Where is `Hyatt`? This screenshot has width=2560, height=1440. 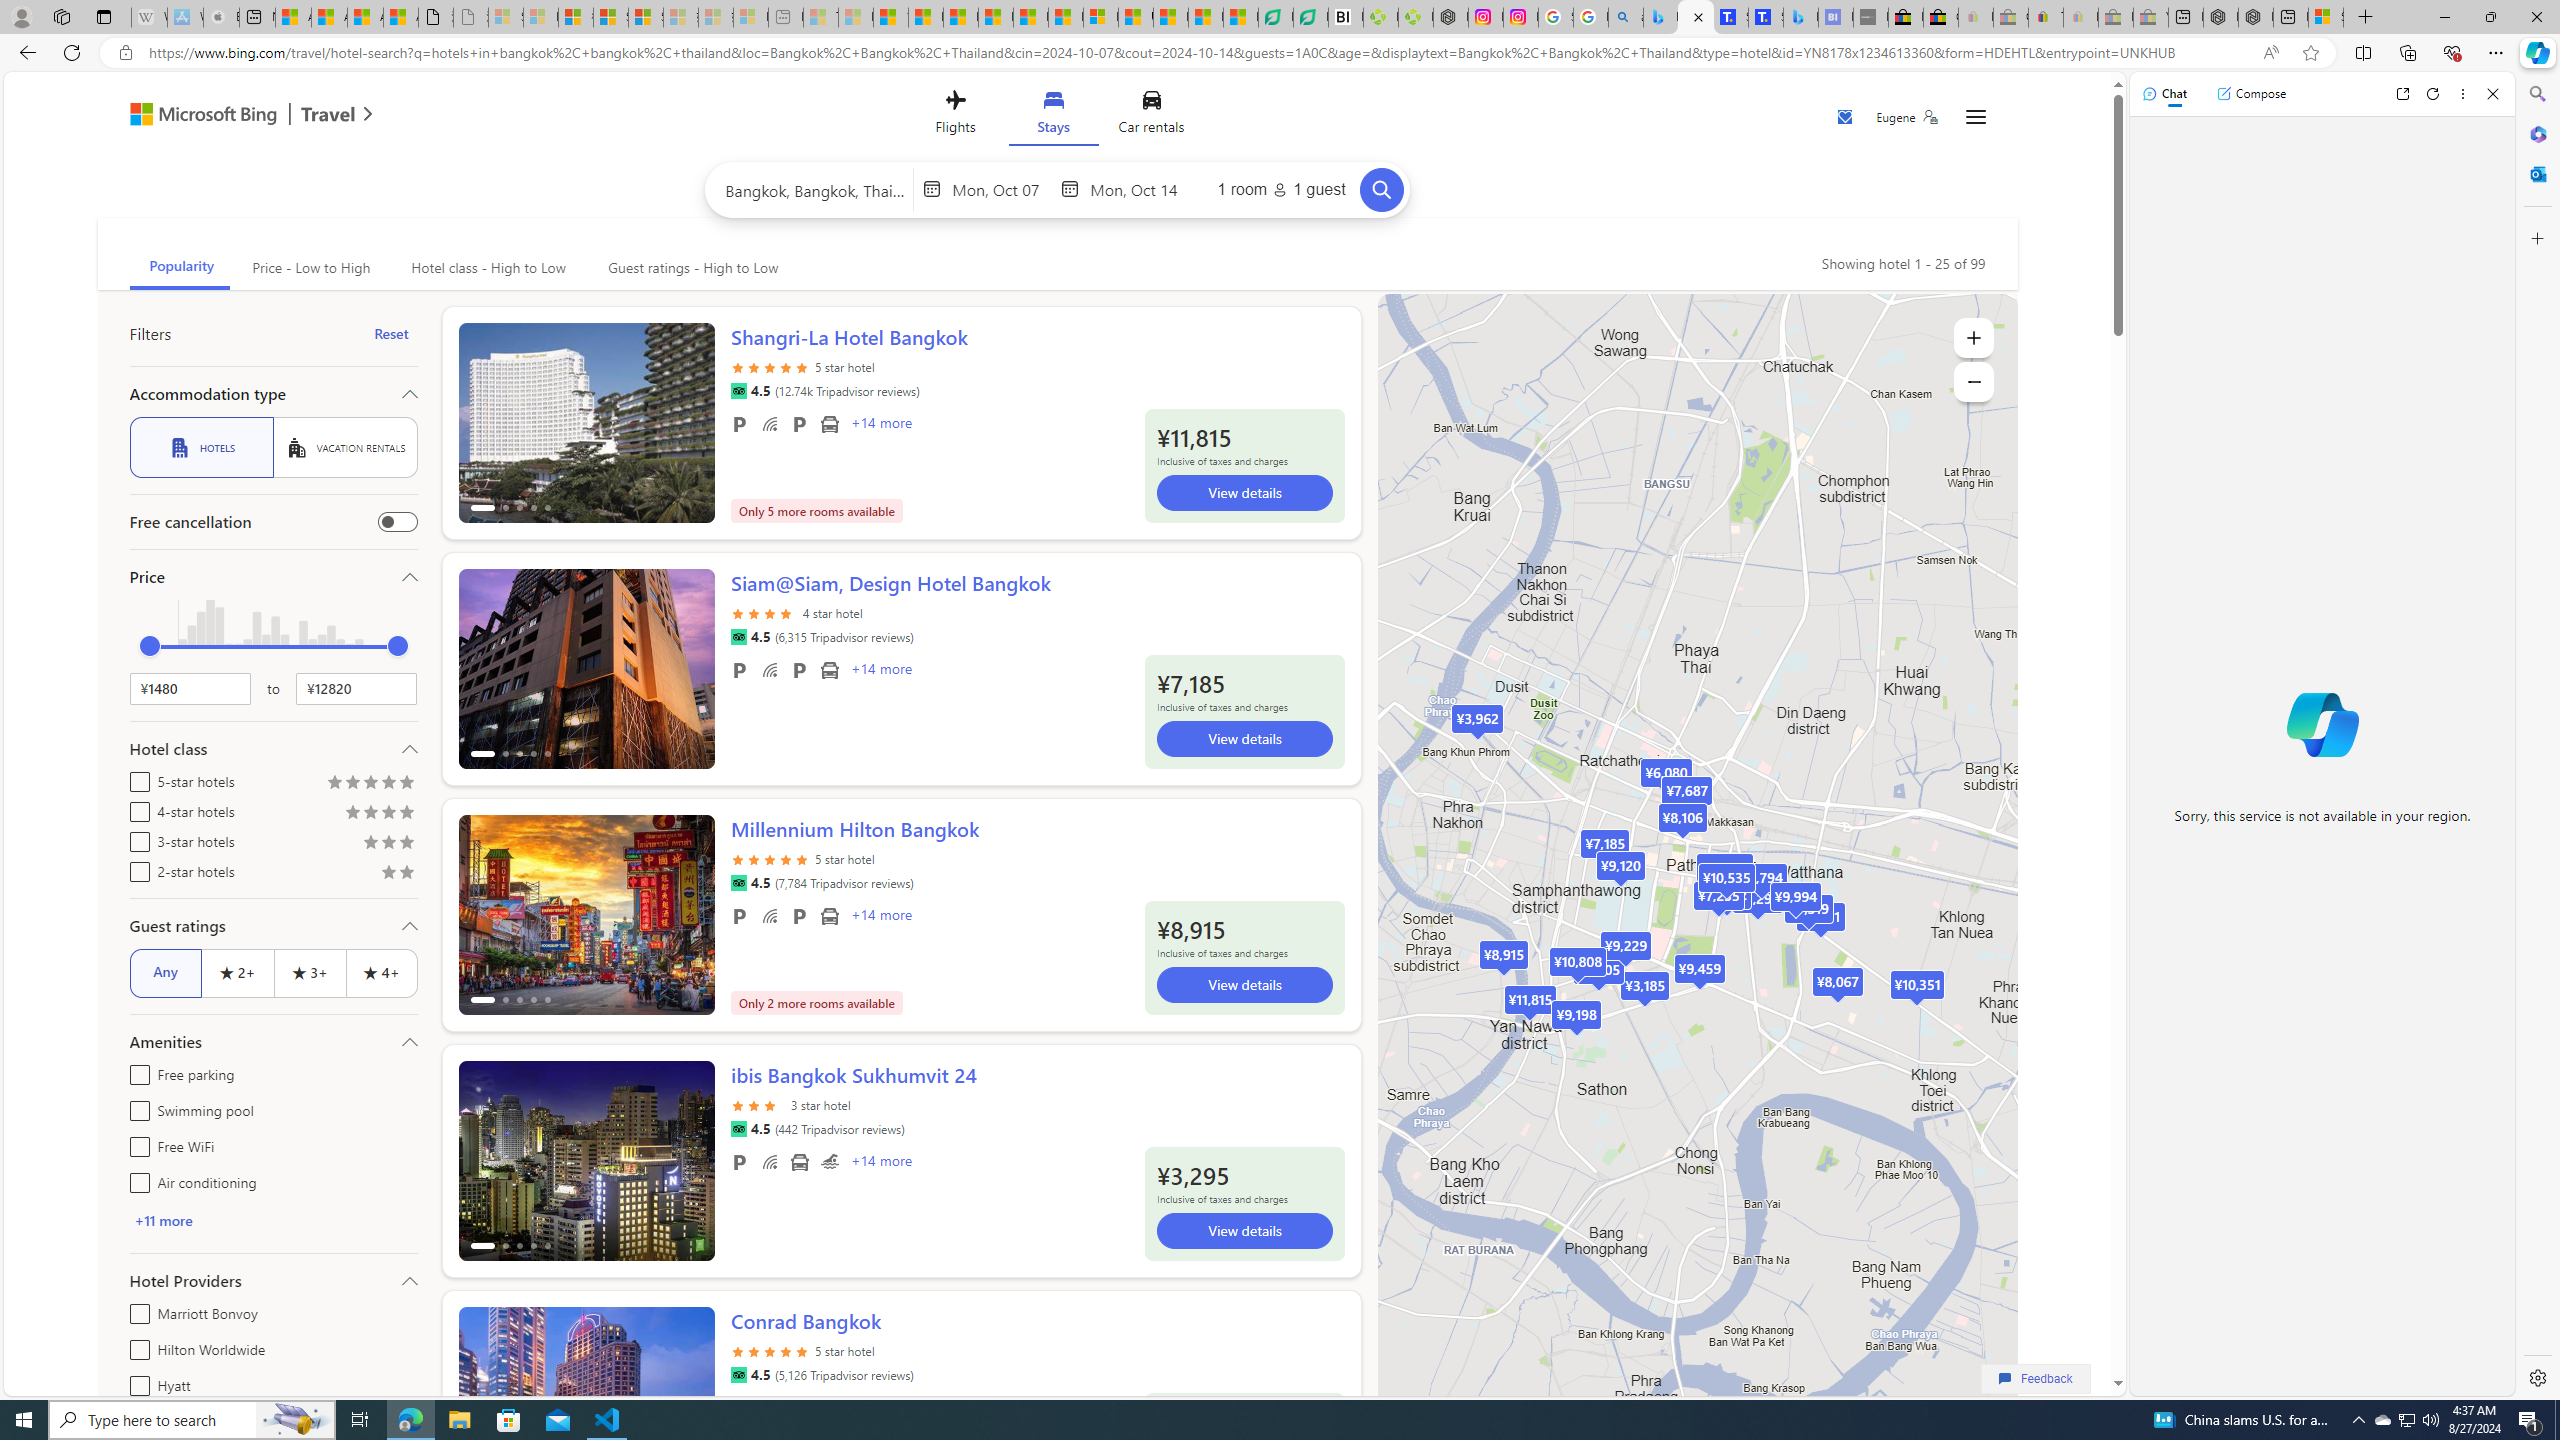 Hyatt is located at coordinates (136, 1382).